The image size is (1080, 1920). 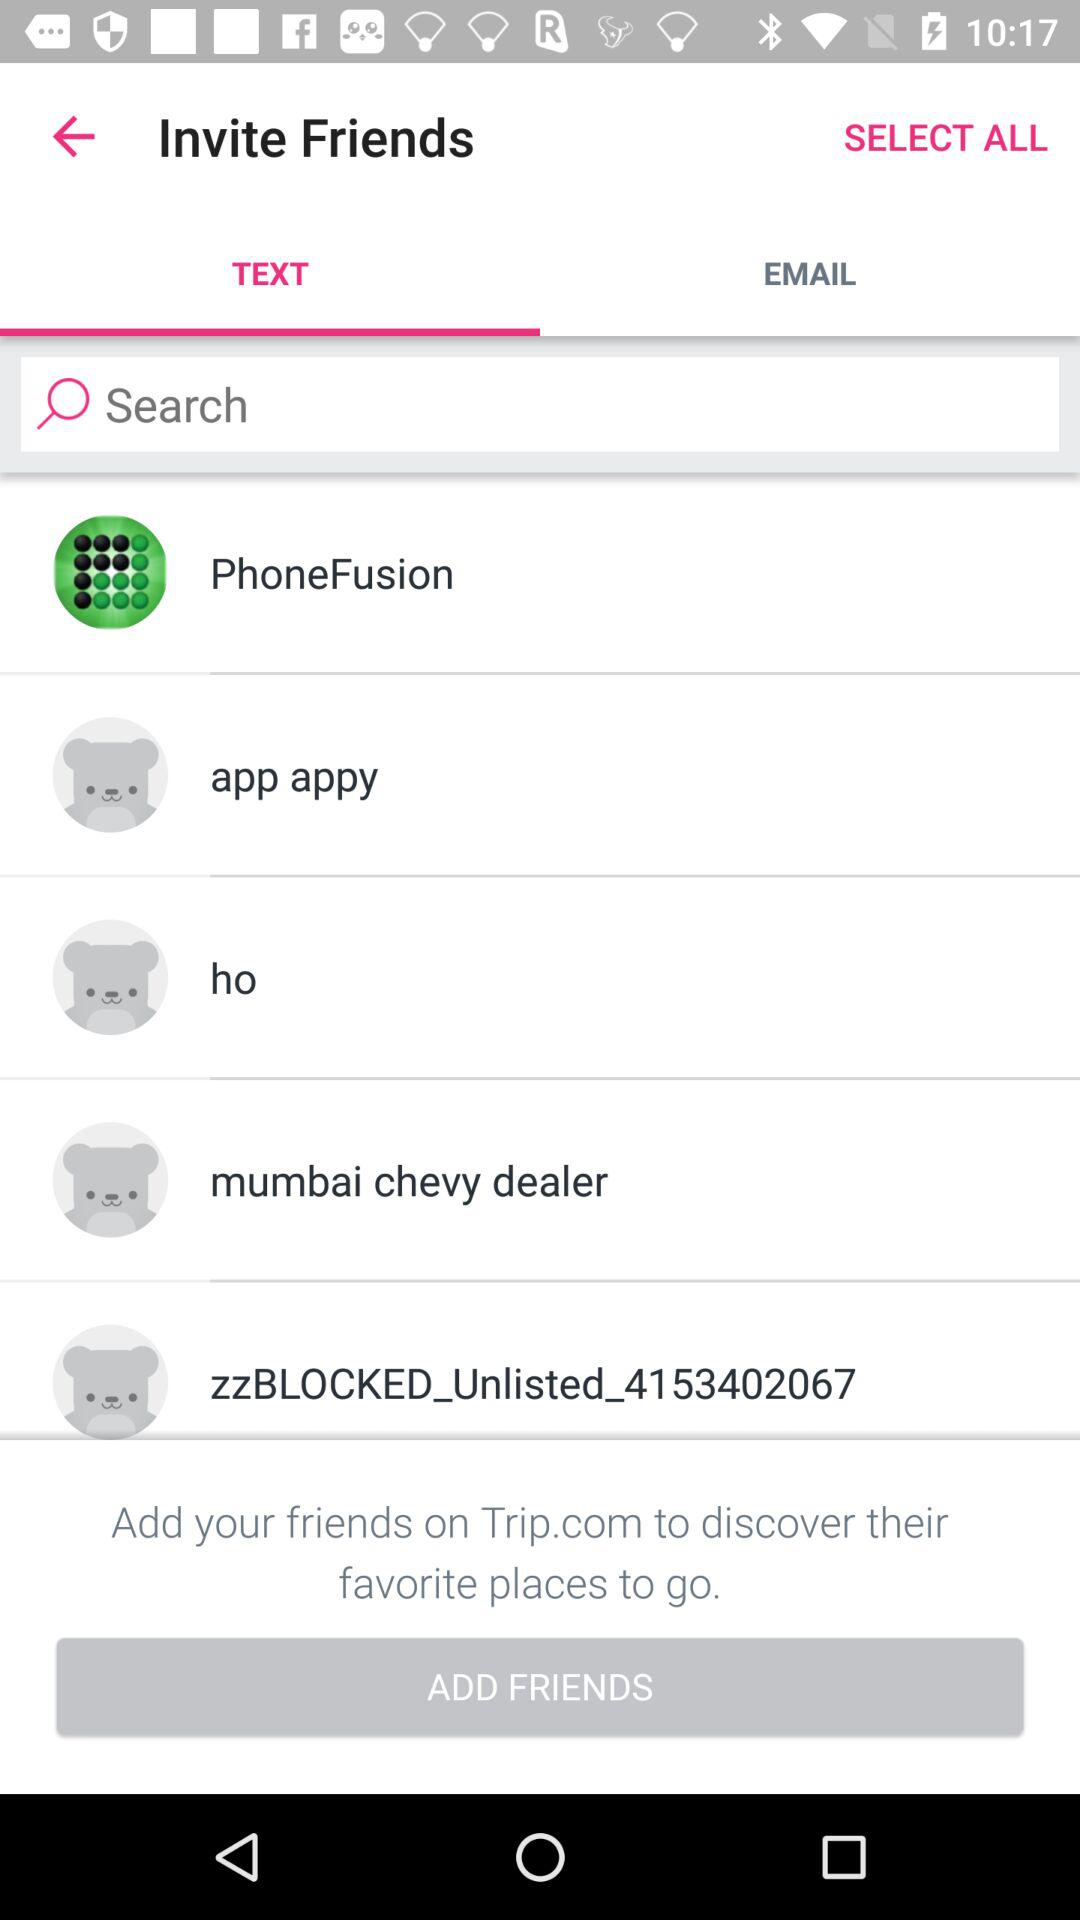 What do you see at coordinates (618, 977) in the screenshot?
I see `tap icon above mumbai chevy dealer item` at bounding box center [618, 977].